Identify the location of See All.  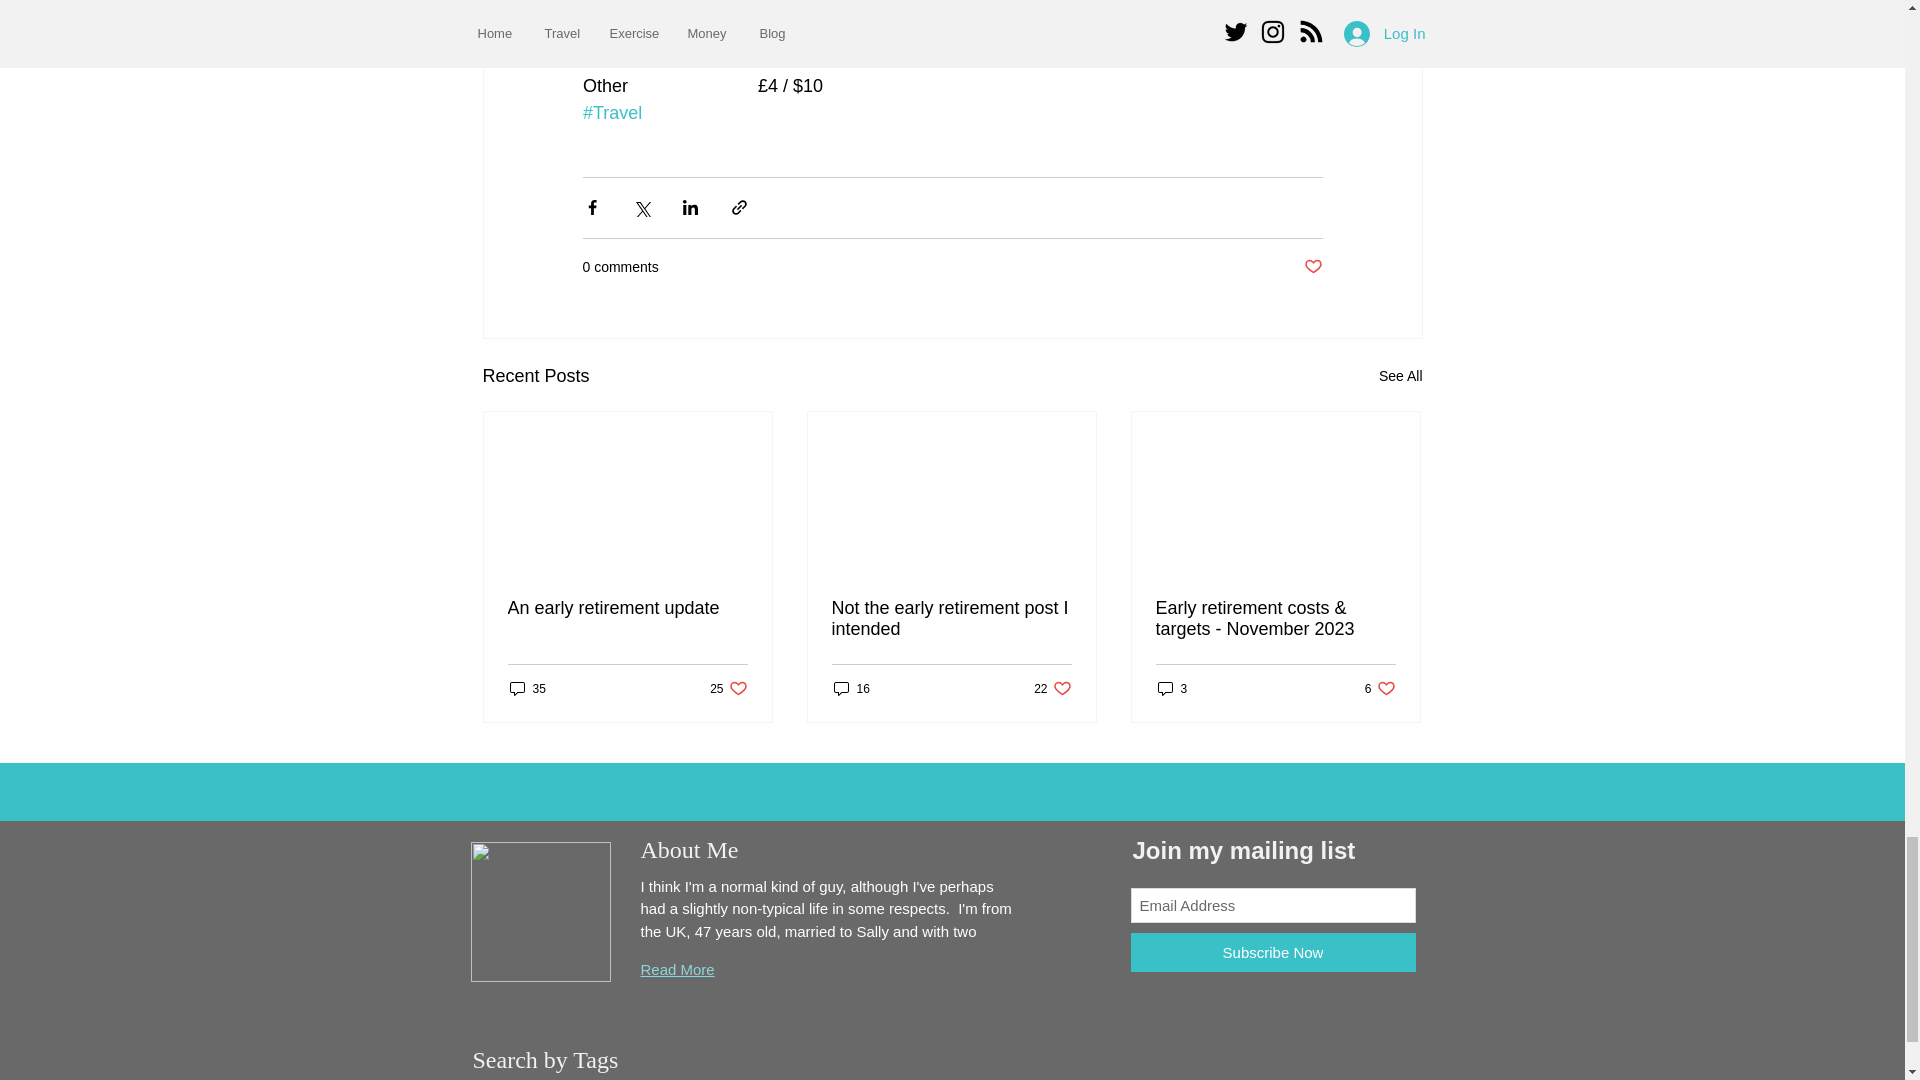
(628, 608).